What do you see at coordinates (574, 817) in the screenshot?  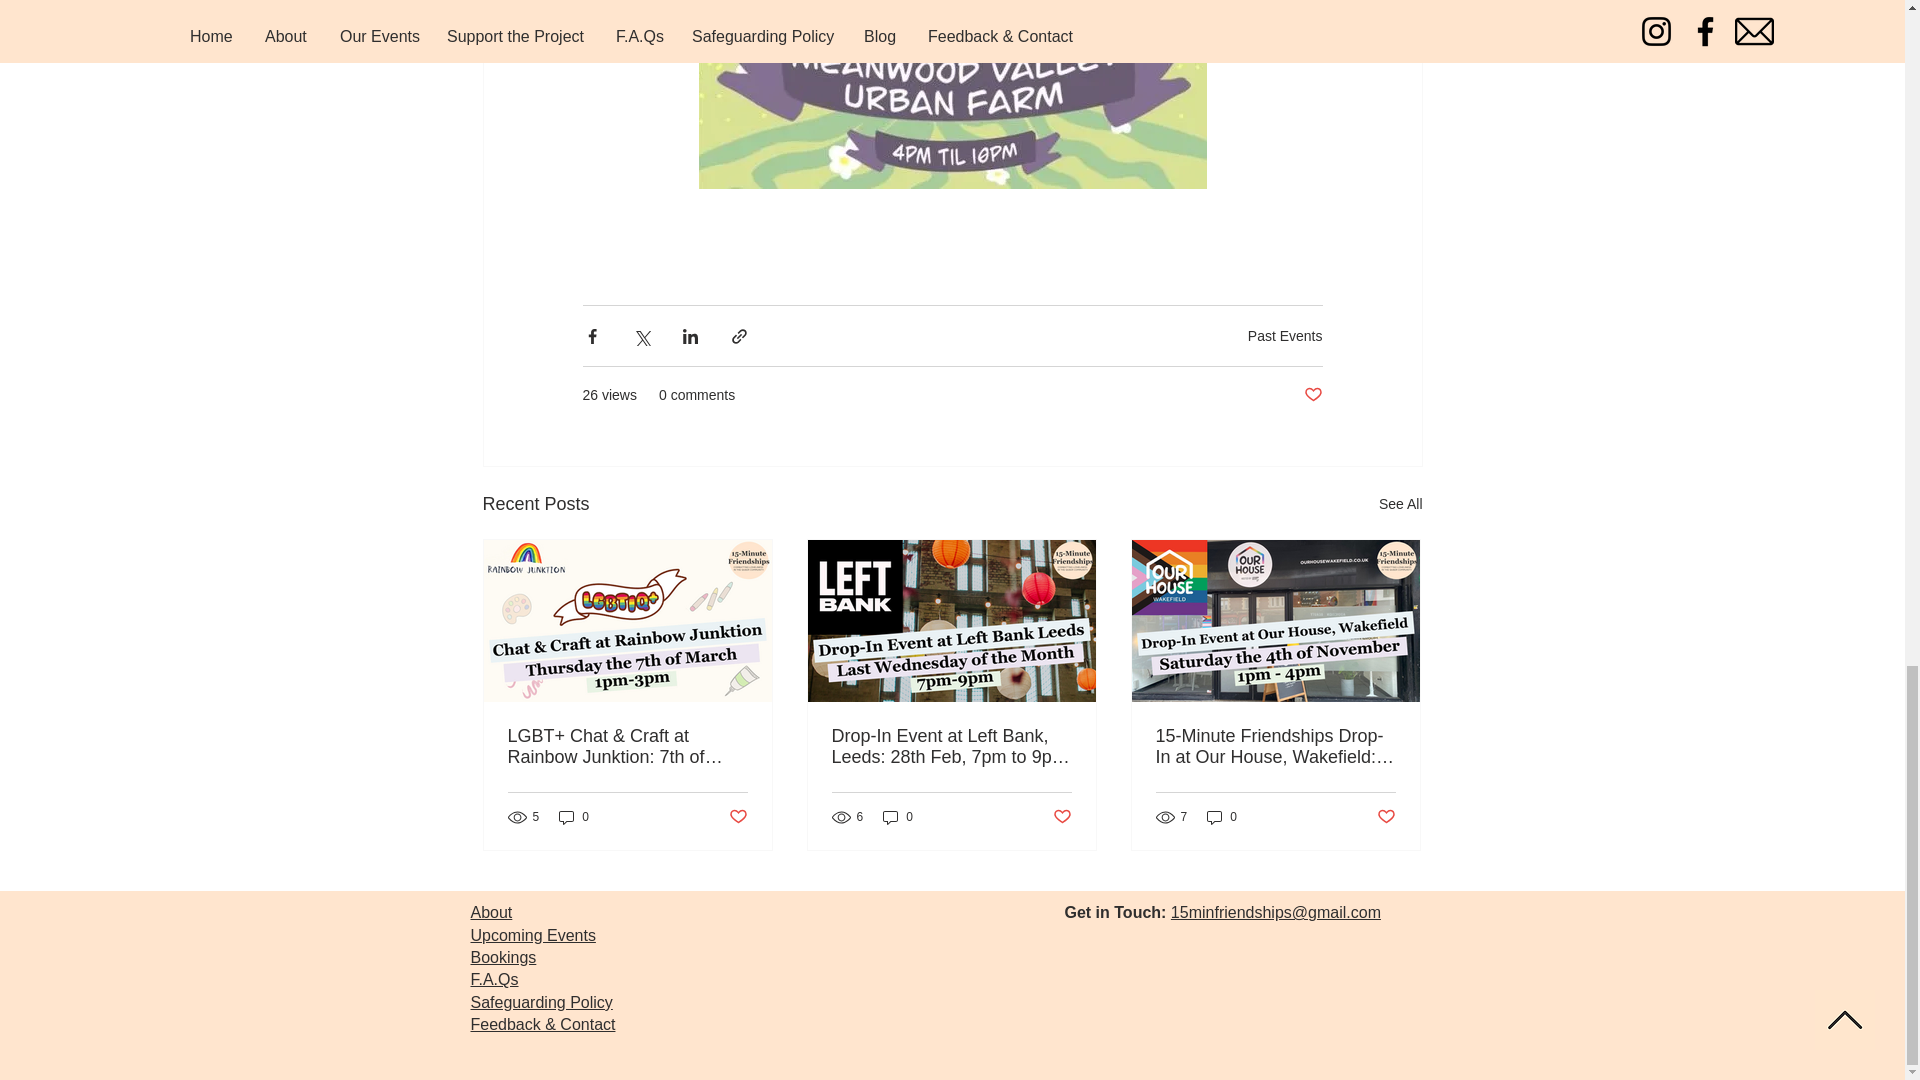 I see `0` at bounding box center [574, 817].